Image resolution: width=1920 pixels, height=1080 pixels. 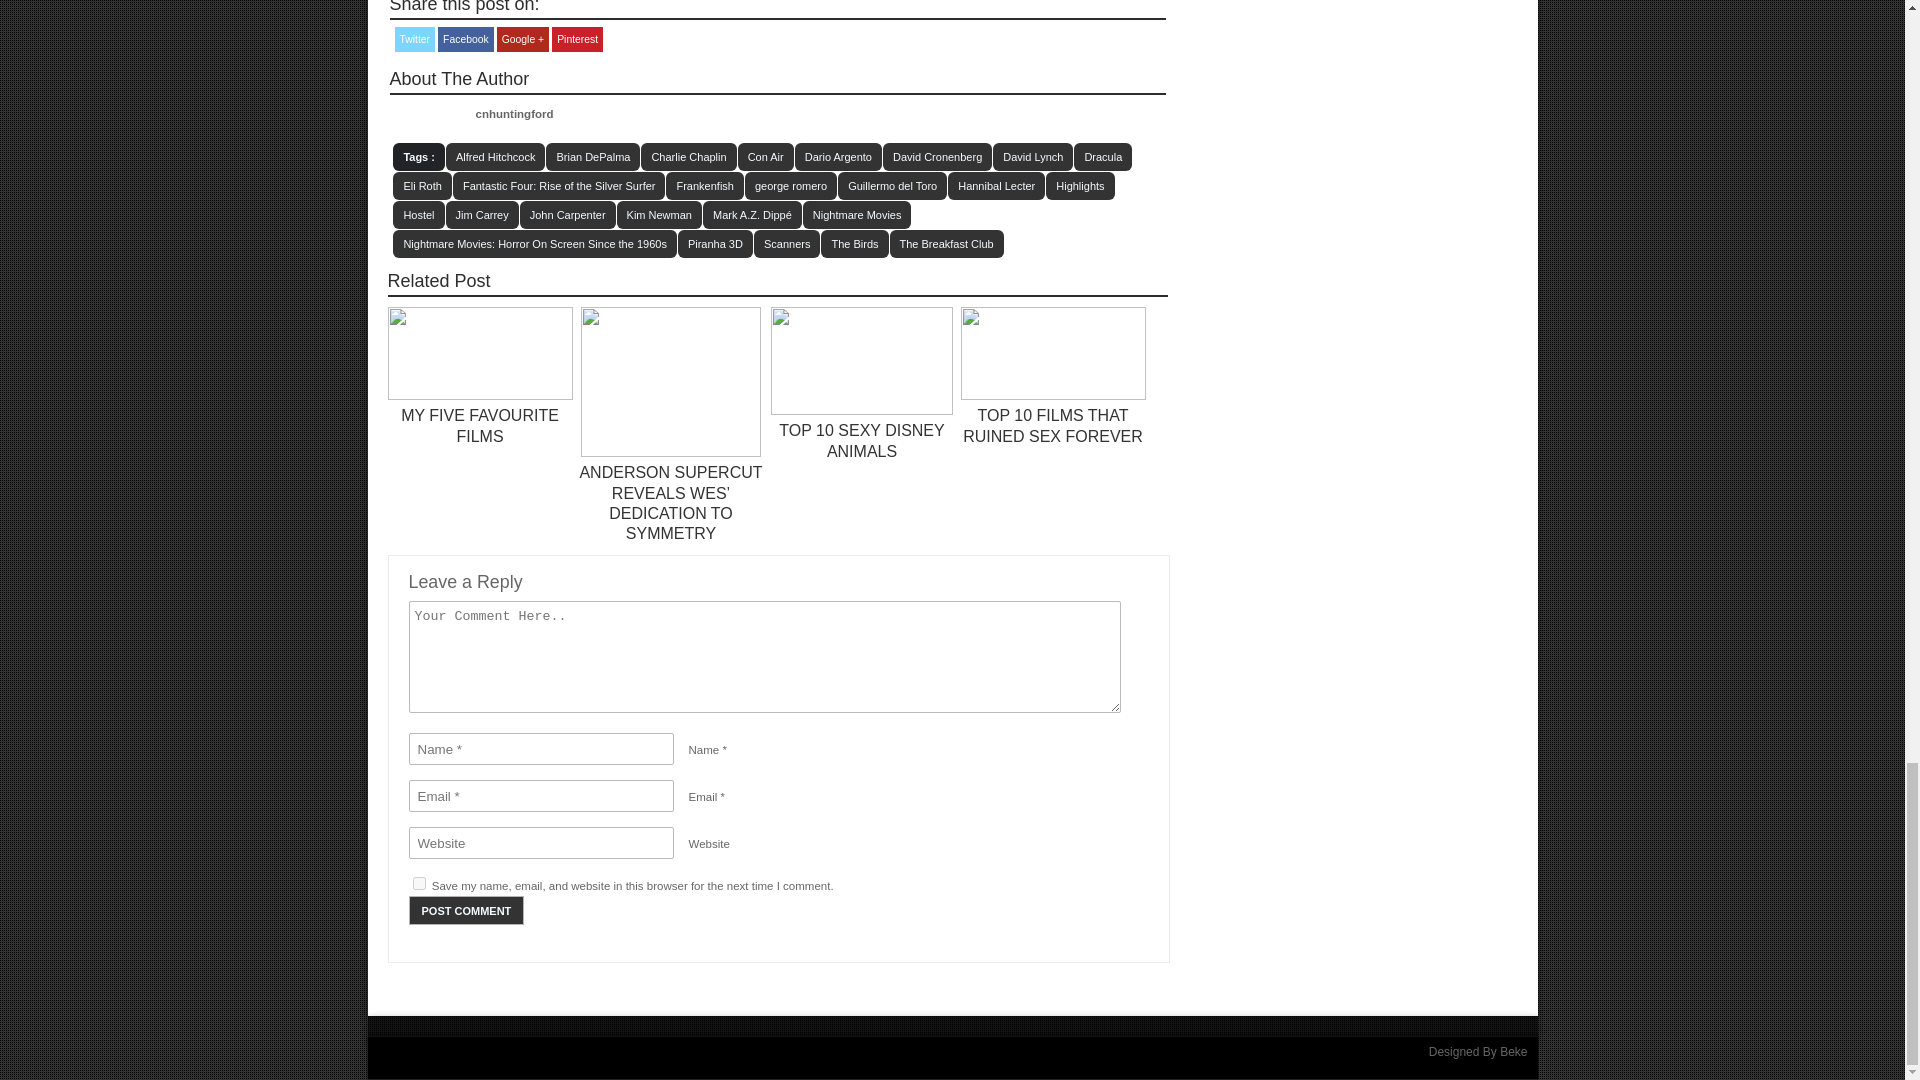 I want to click on Tweet this!, so click(x=414, y=39).